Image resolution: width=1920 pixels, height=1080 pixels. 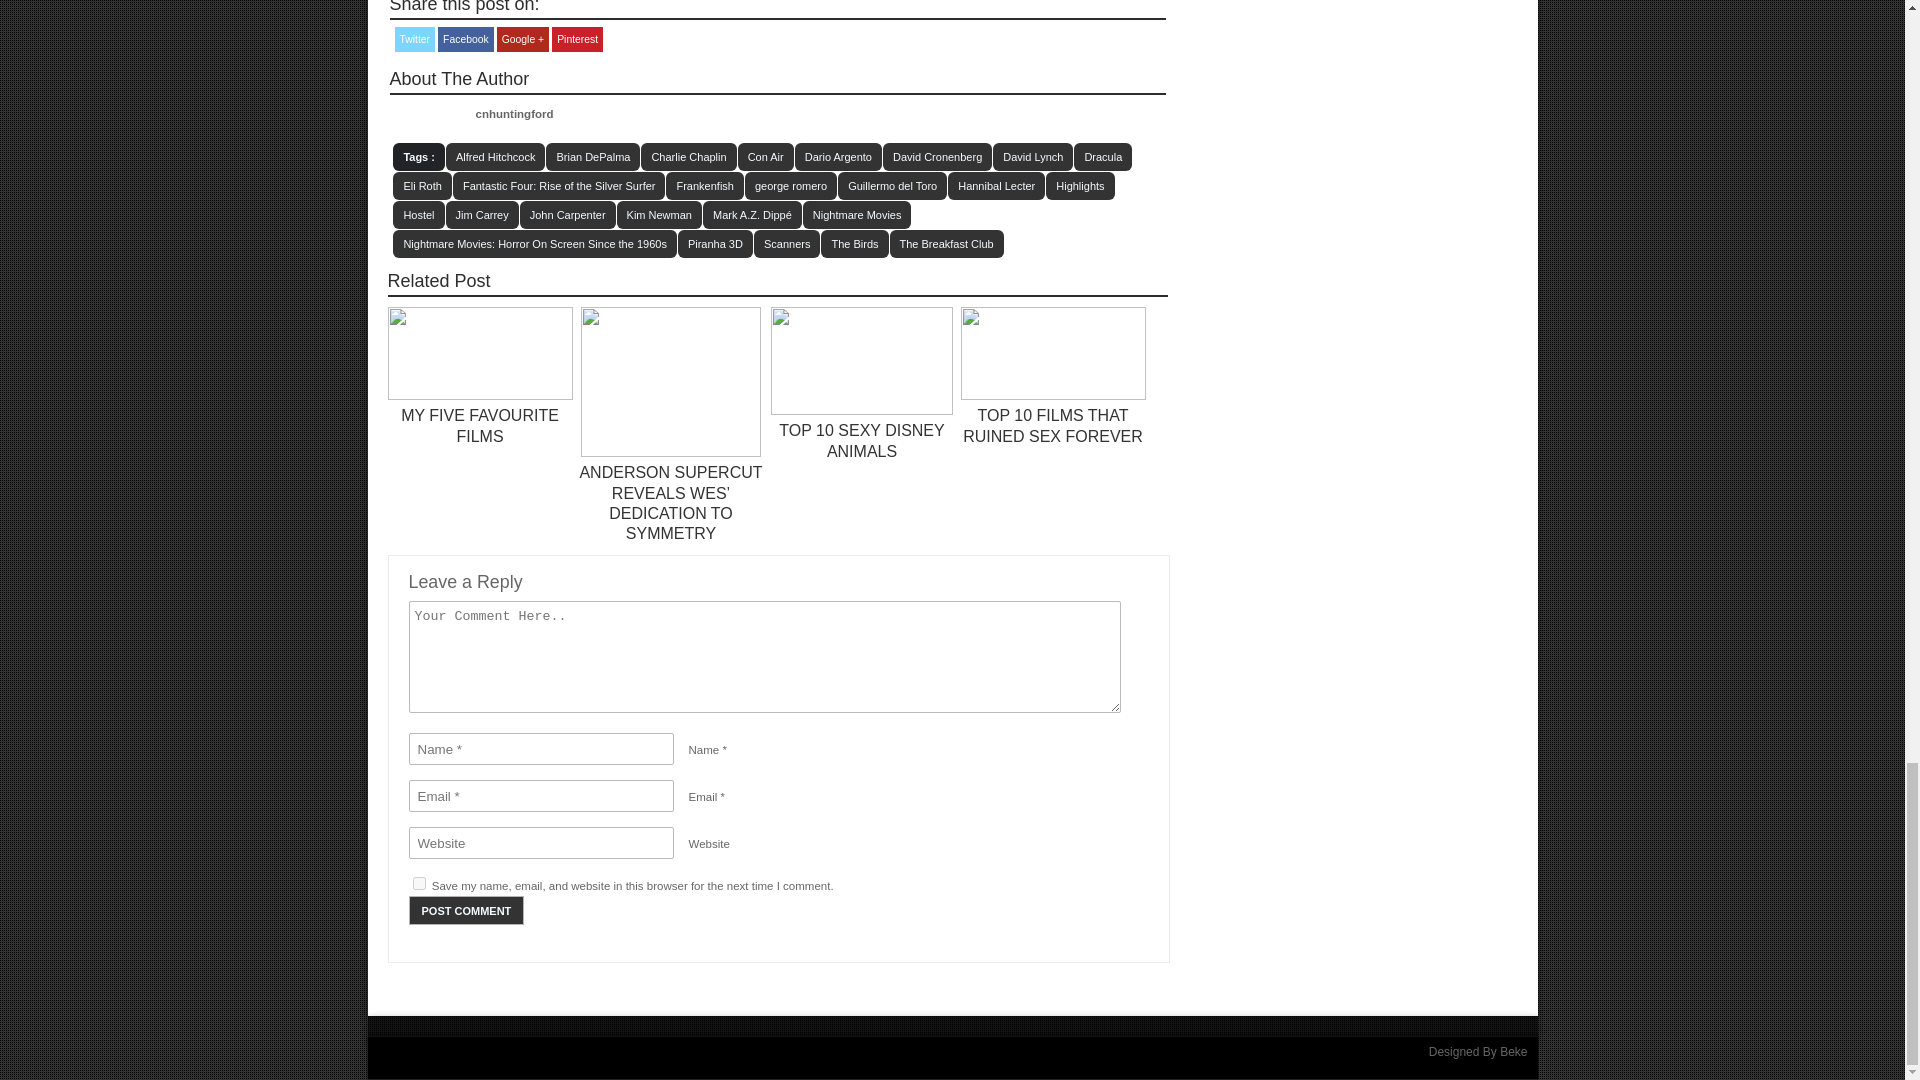 I want to click on Tweet this!, so click(x=414, y=39).